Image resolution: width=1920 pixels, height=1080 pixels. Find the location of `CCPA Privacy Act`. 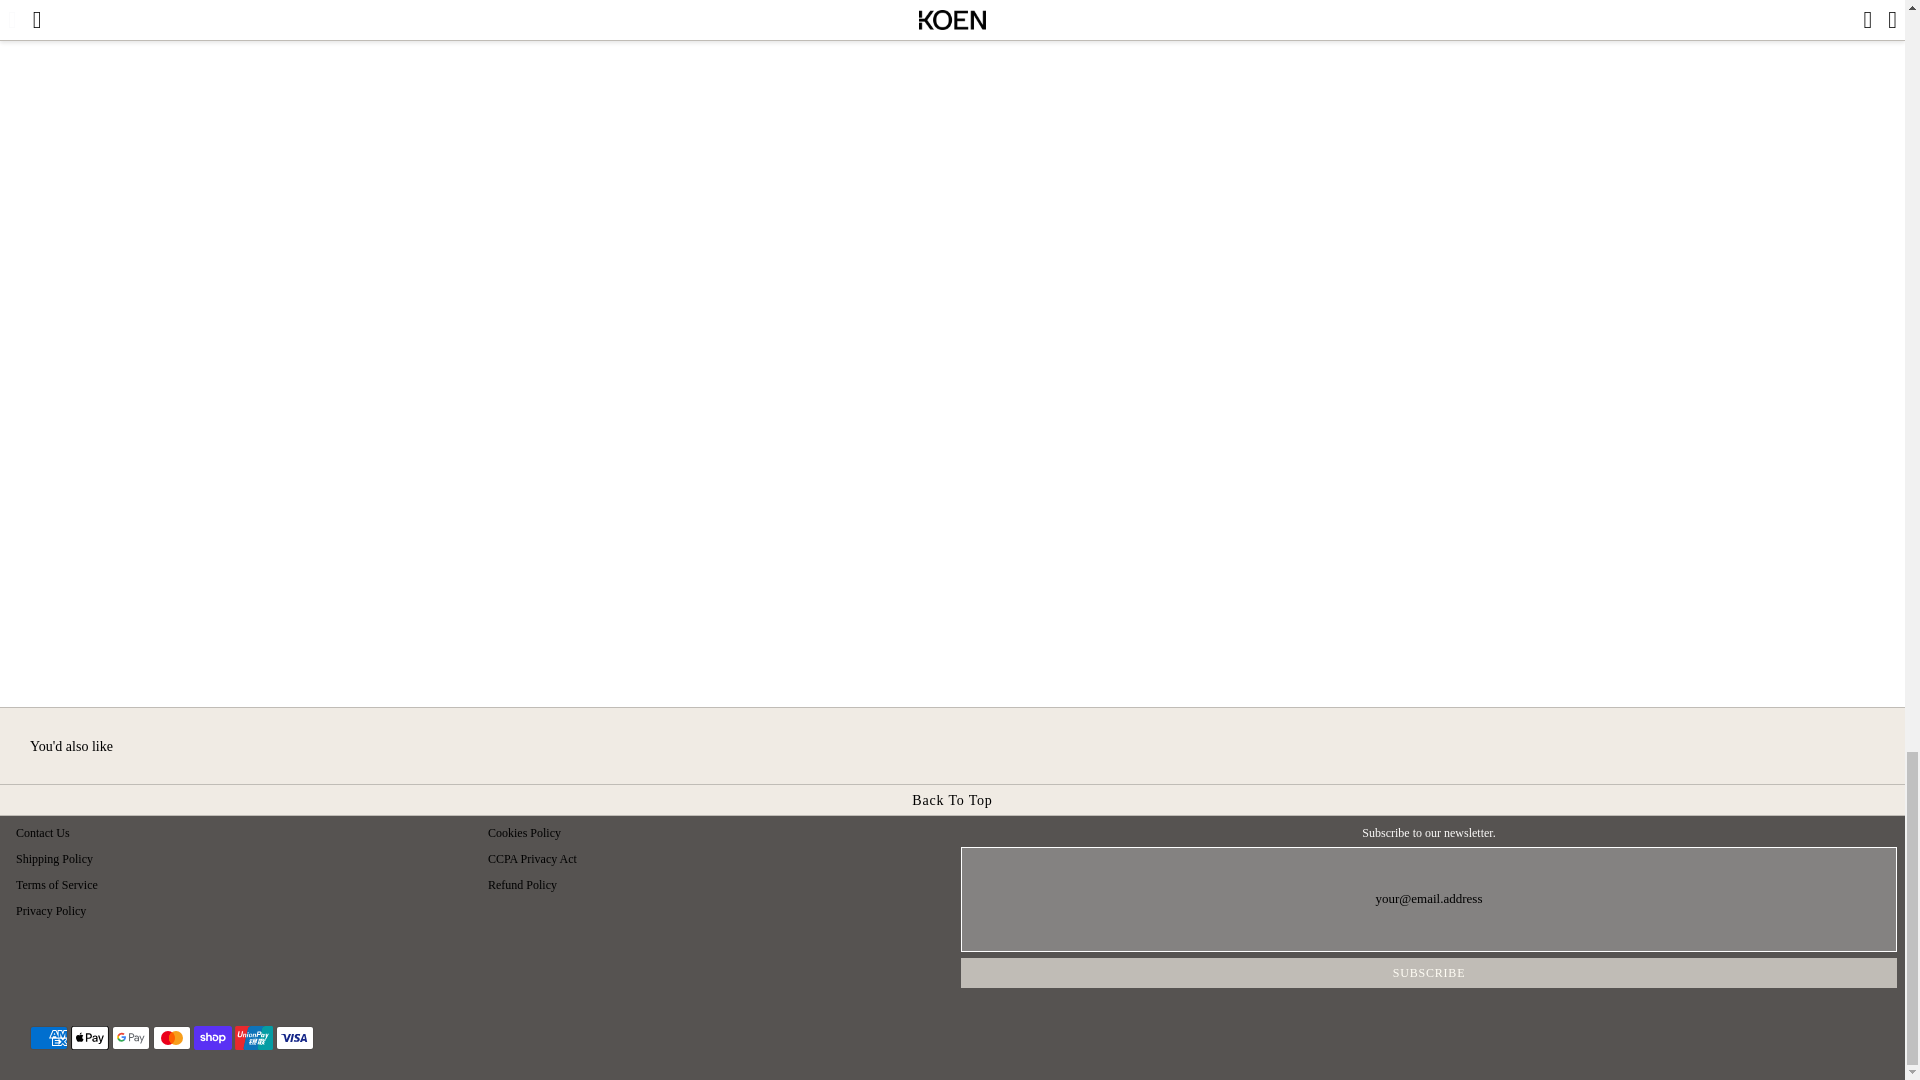

CCPA Privacy Act is located at coordinates (532, 858).